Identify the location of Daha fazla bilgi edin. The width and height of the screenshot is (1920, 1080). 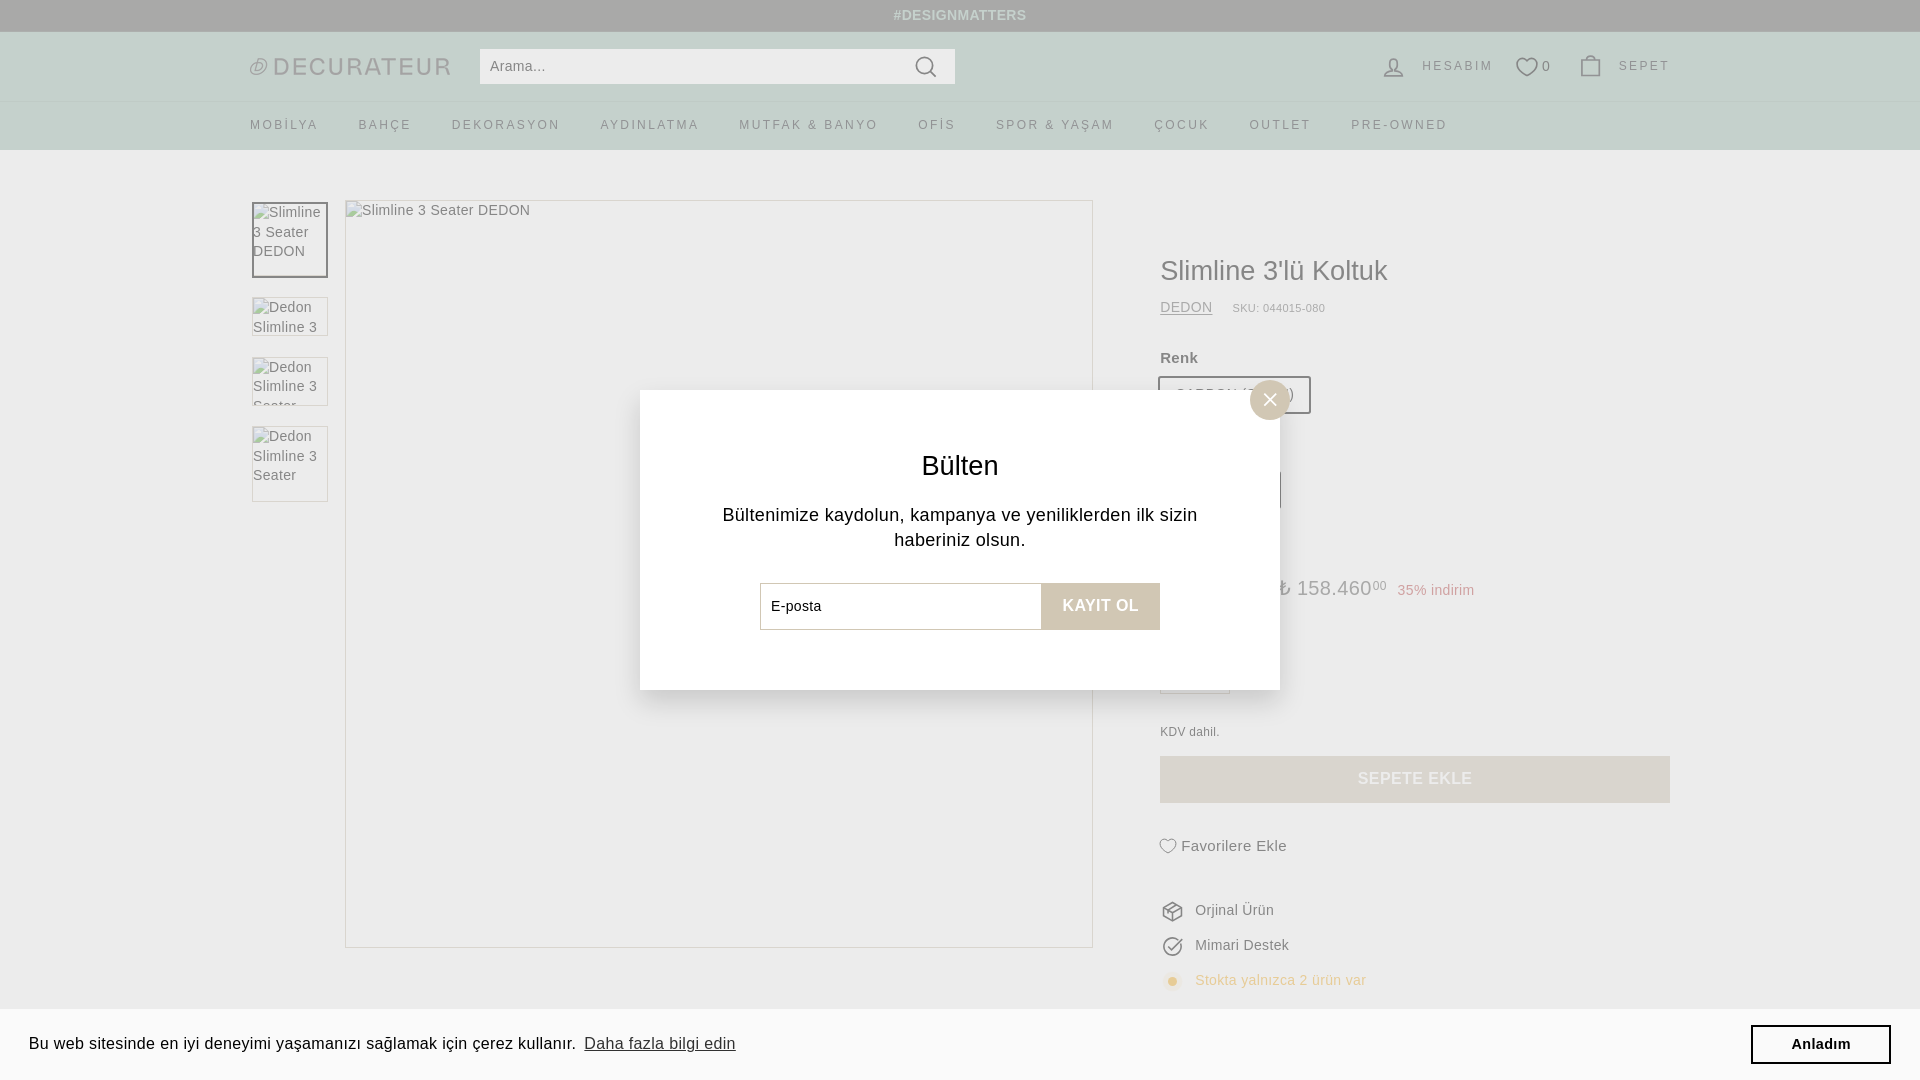
(660, 1044).